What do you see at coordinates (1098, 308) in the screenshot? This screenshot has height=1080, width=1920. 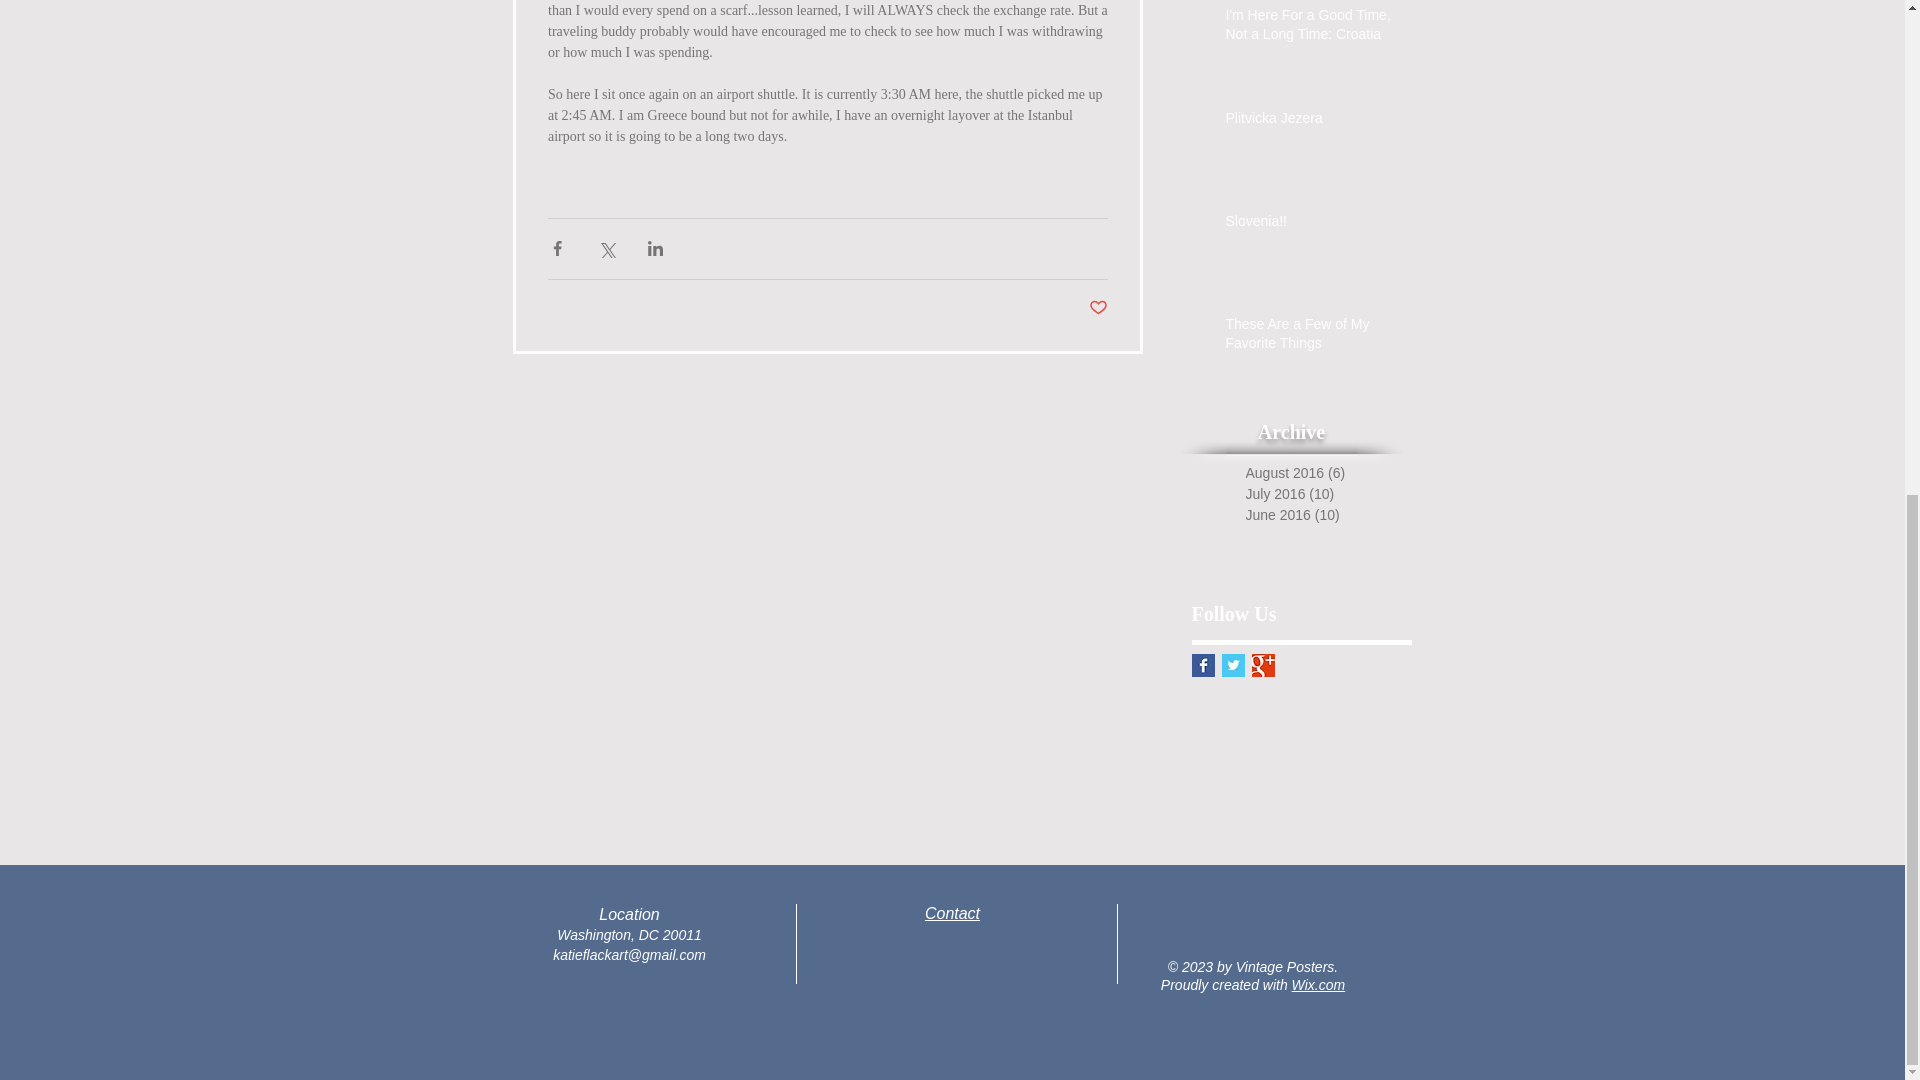 I see `Post not marked as liked` at bounding box center [1098, 308].